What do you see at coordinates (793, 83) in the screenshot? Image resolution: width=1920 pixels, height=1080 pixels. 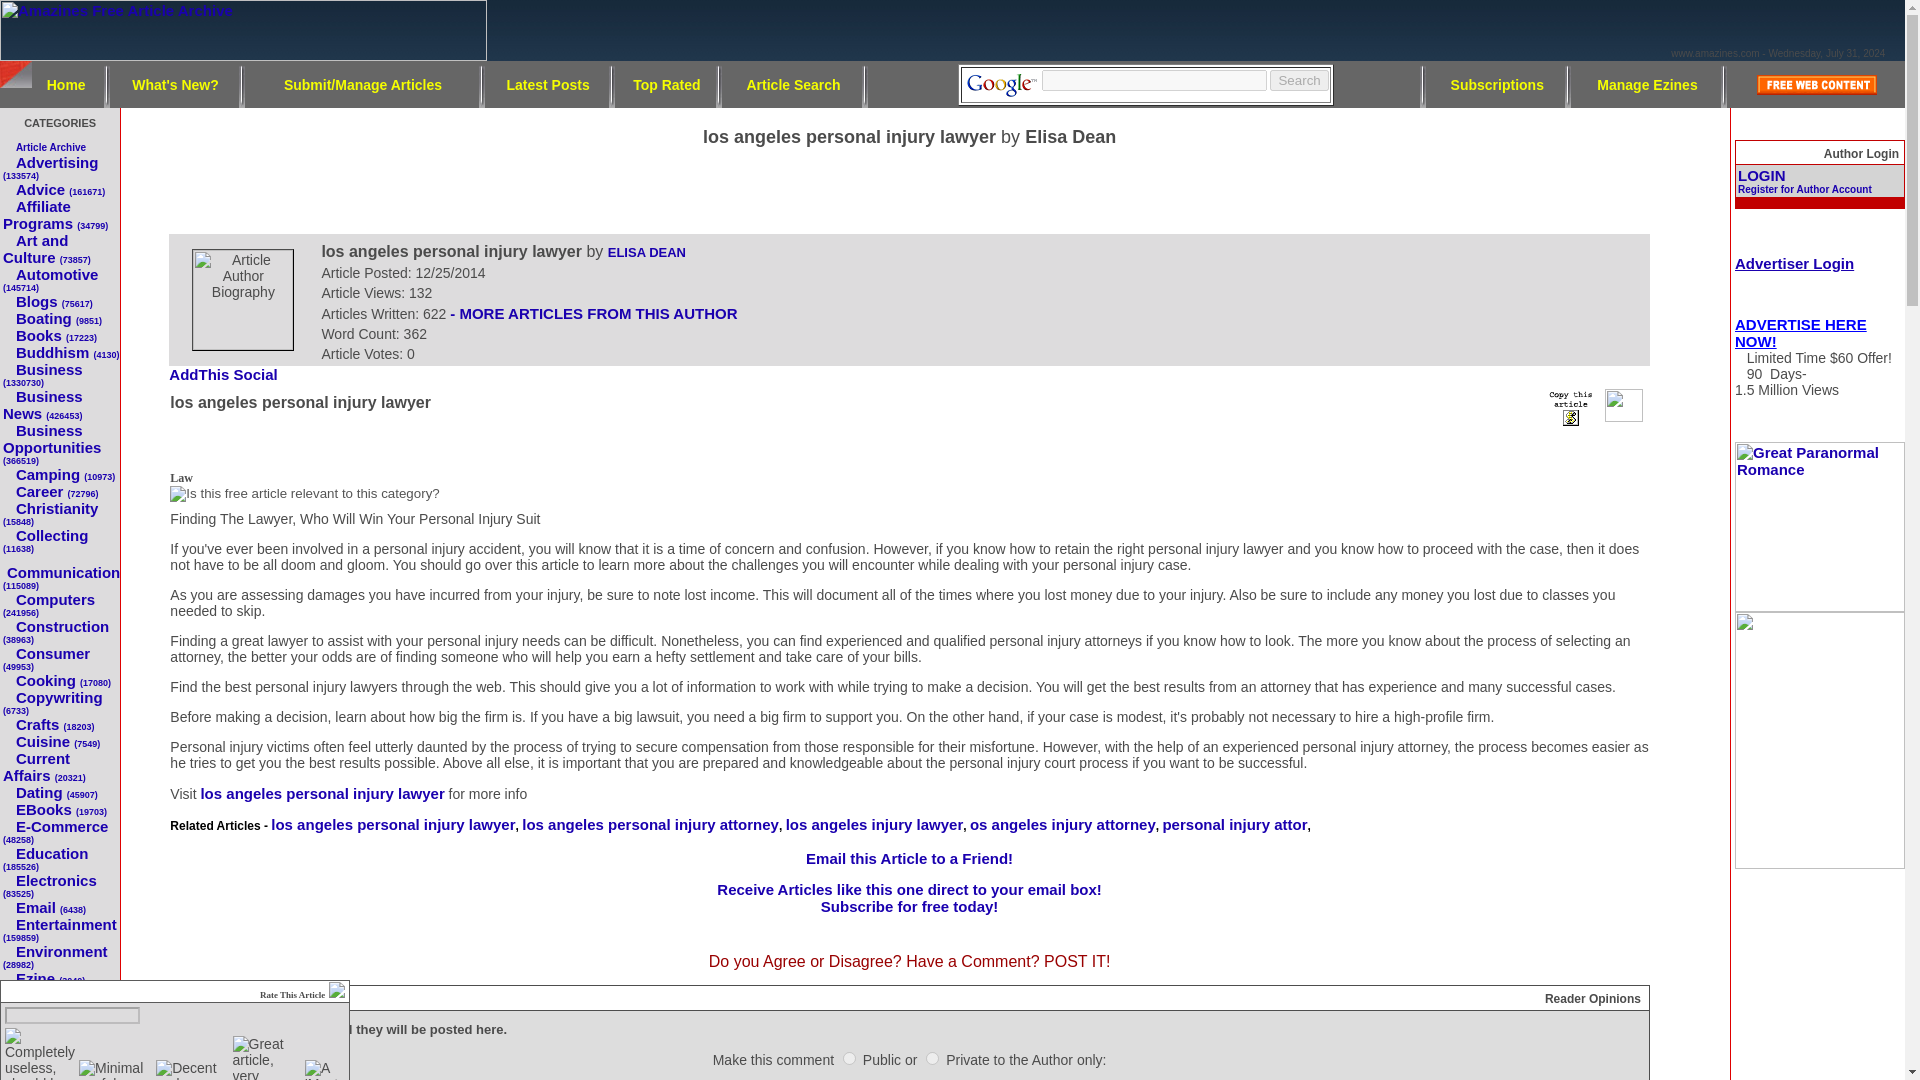 I see `Article Search` at bounding box center [793, 83].